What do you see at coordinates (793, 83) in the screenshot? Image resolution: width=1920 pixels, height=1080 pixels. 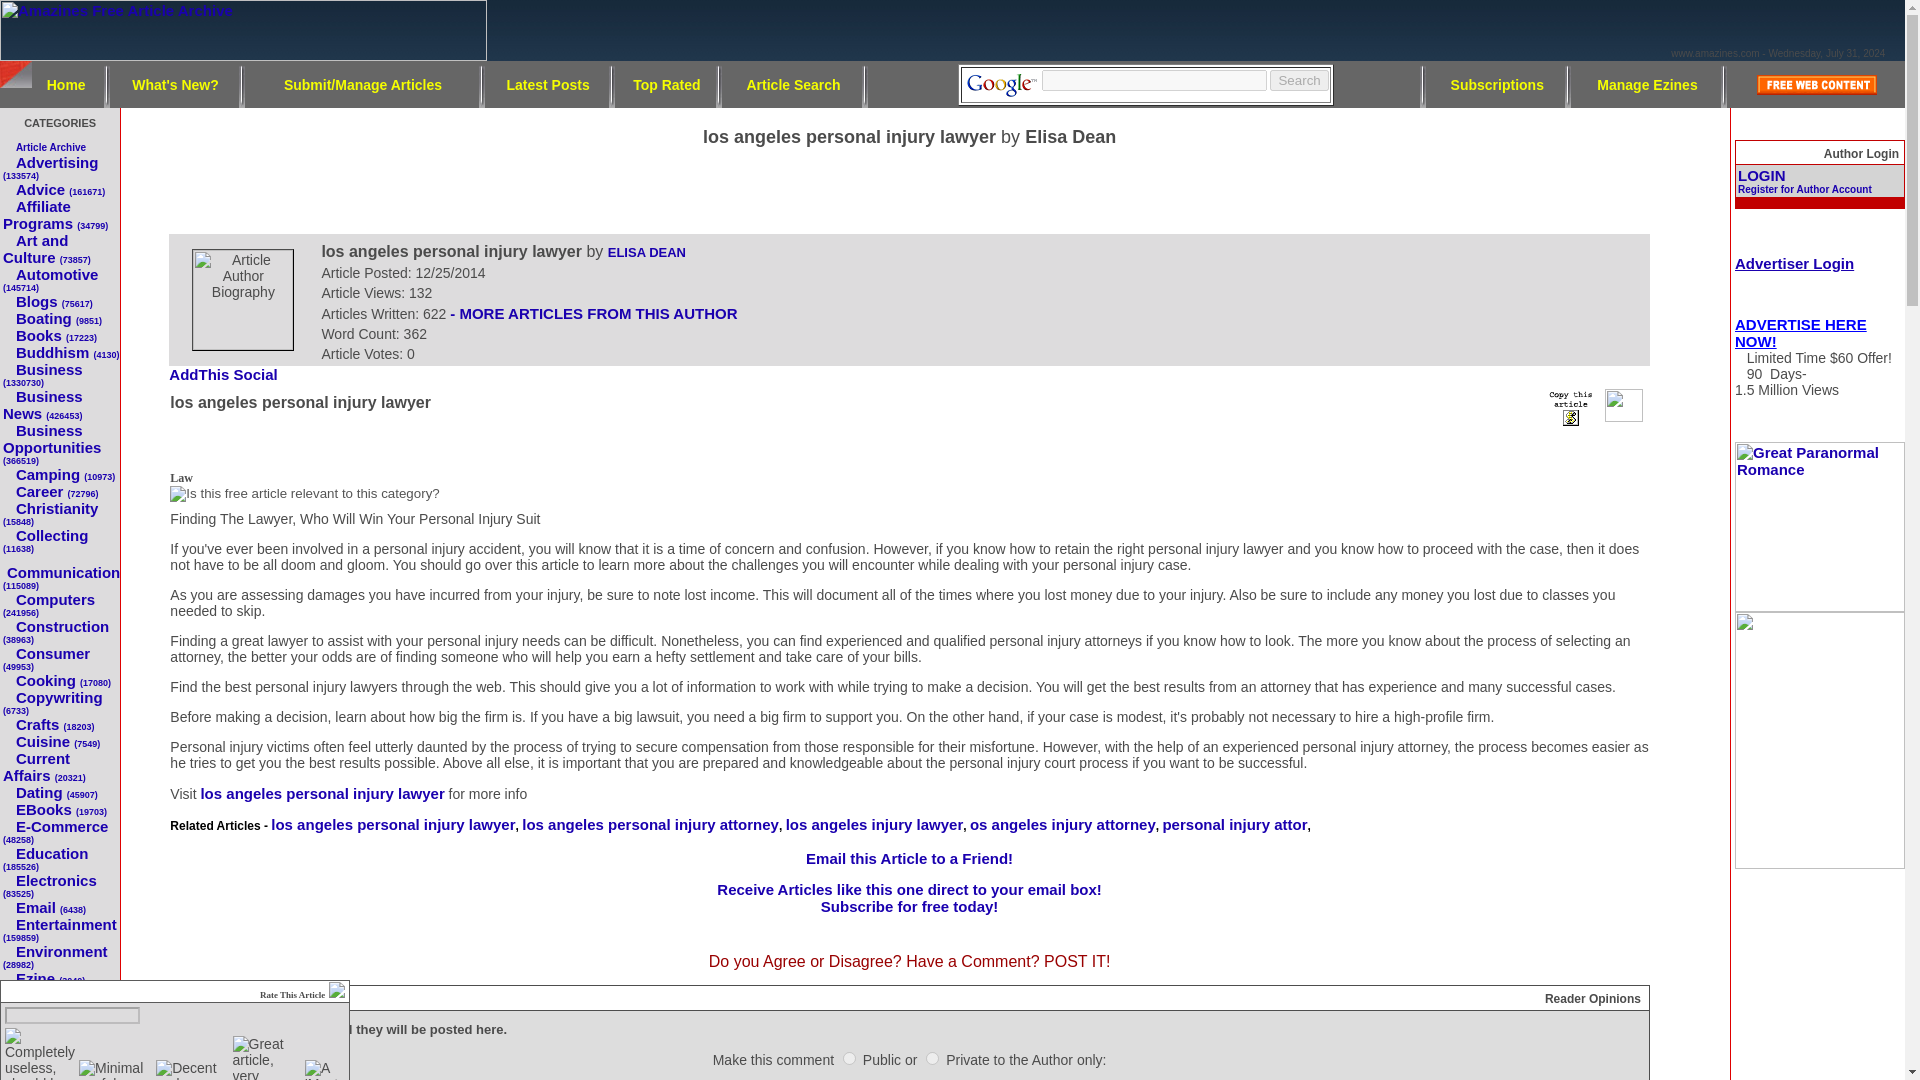 I see `Article Search` at bounding box center [793, 83].